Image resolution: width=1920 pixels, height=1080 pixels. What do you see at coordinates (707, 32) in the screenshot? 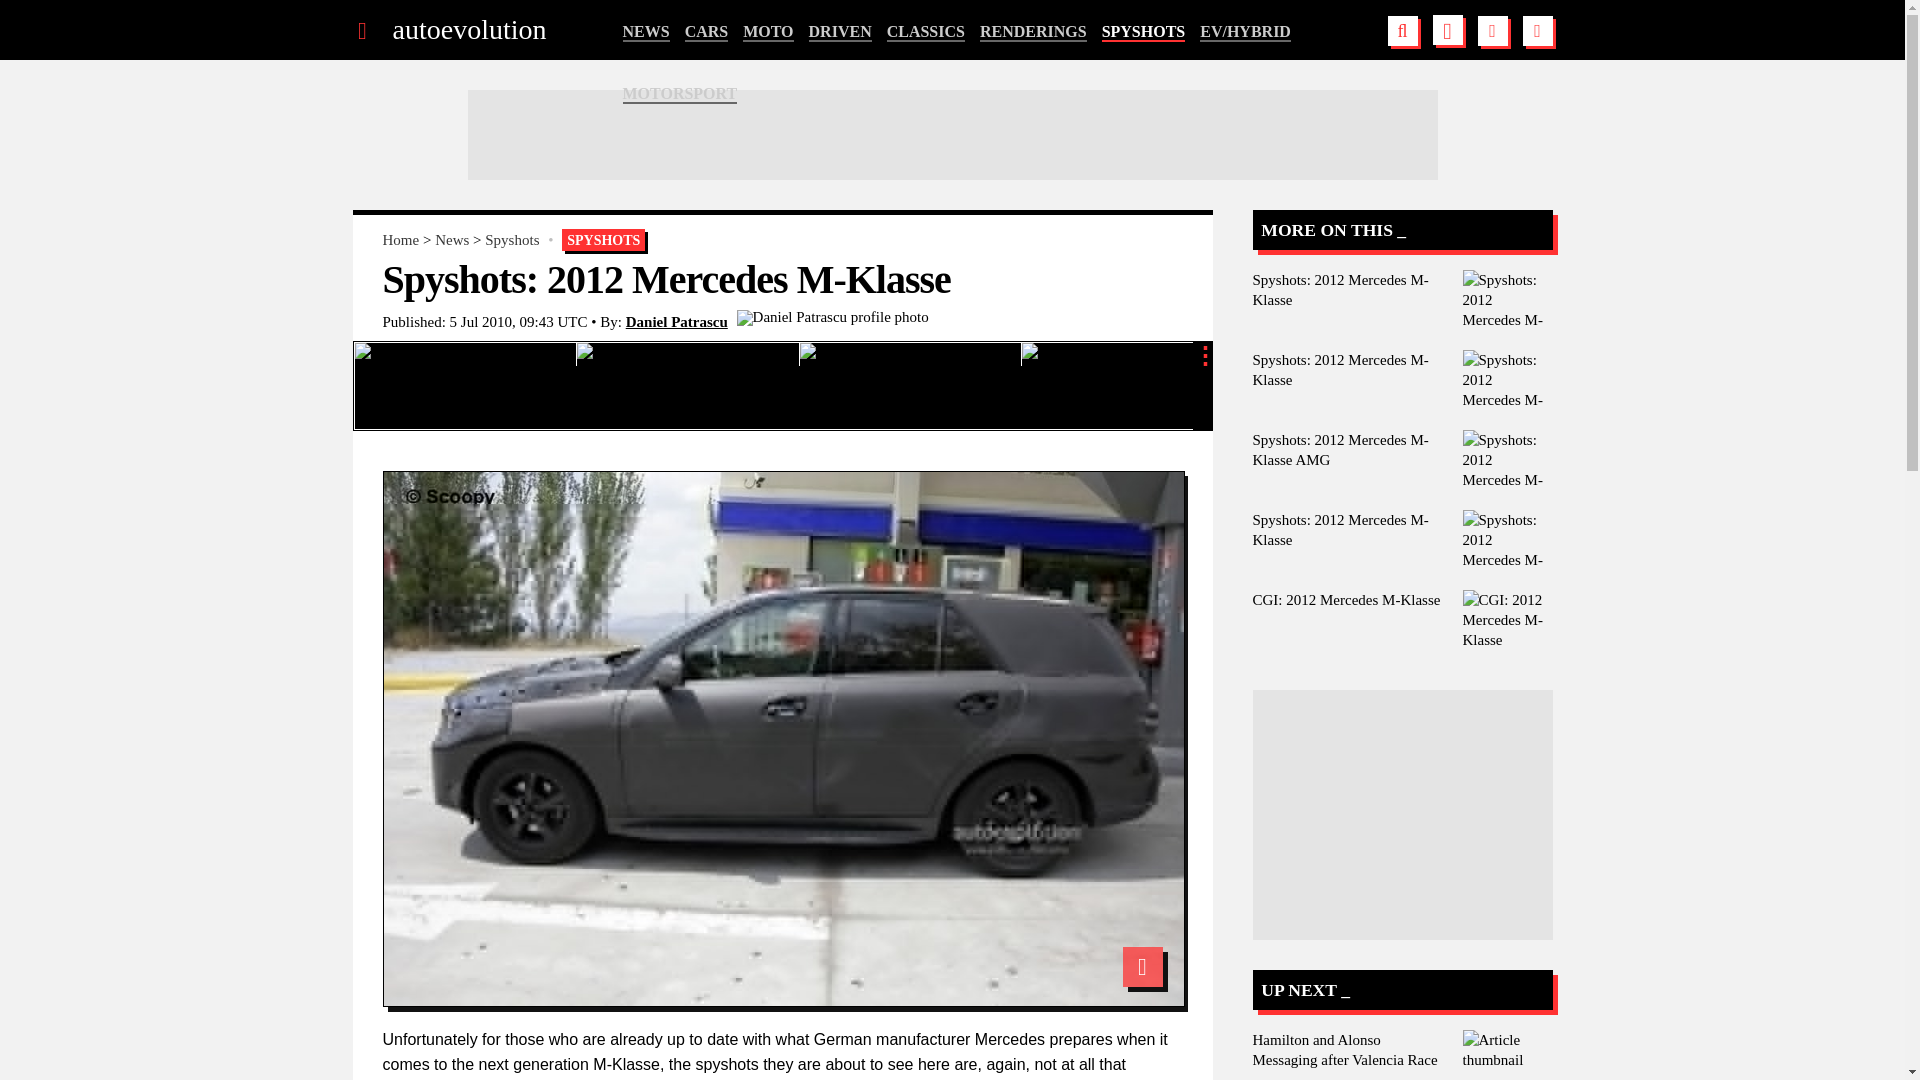
I see `CARS` at bounding box center [707, 32].